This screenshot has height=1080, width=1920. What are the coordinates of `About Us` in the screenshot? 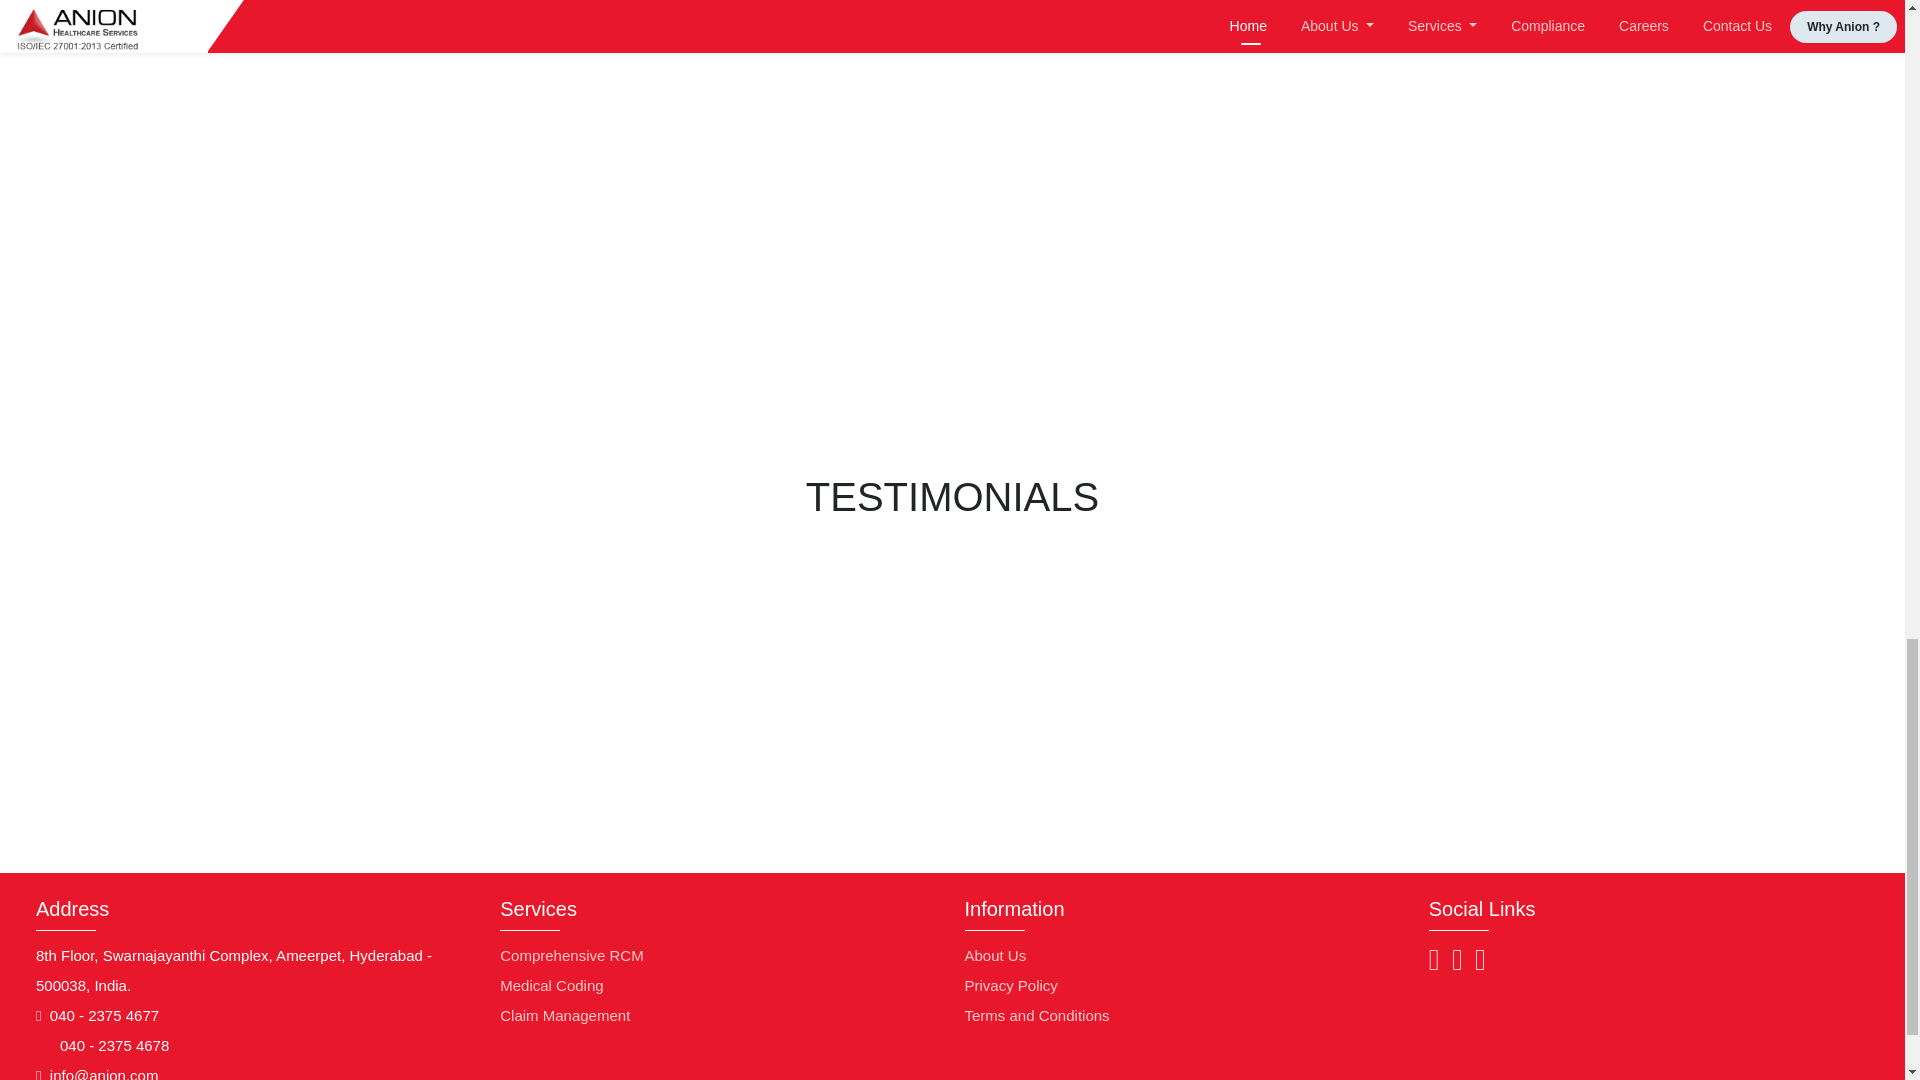 It's located at (994, 956).